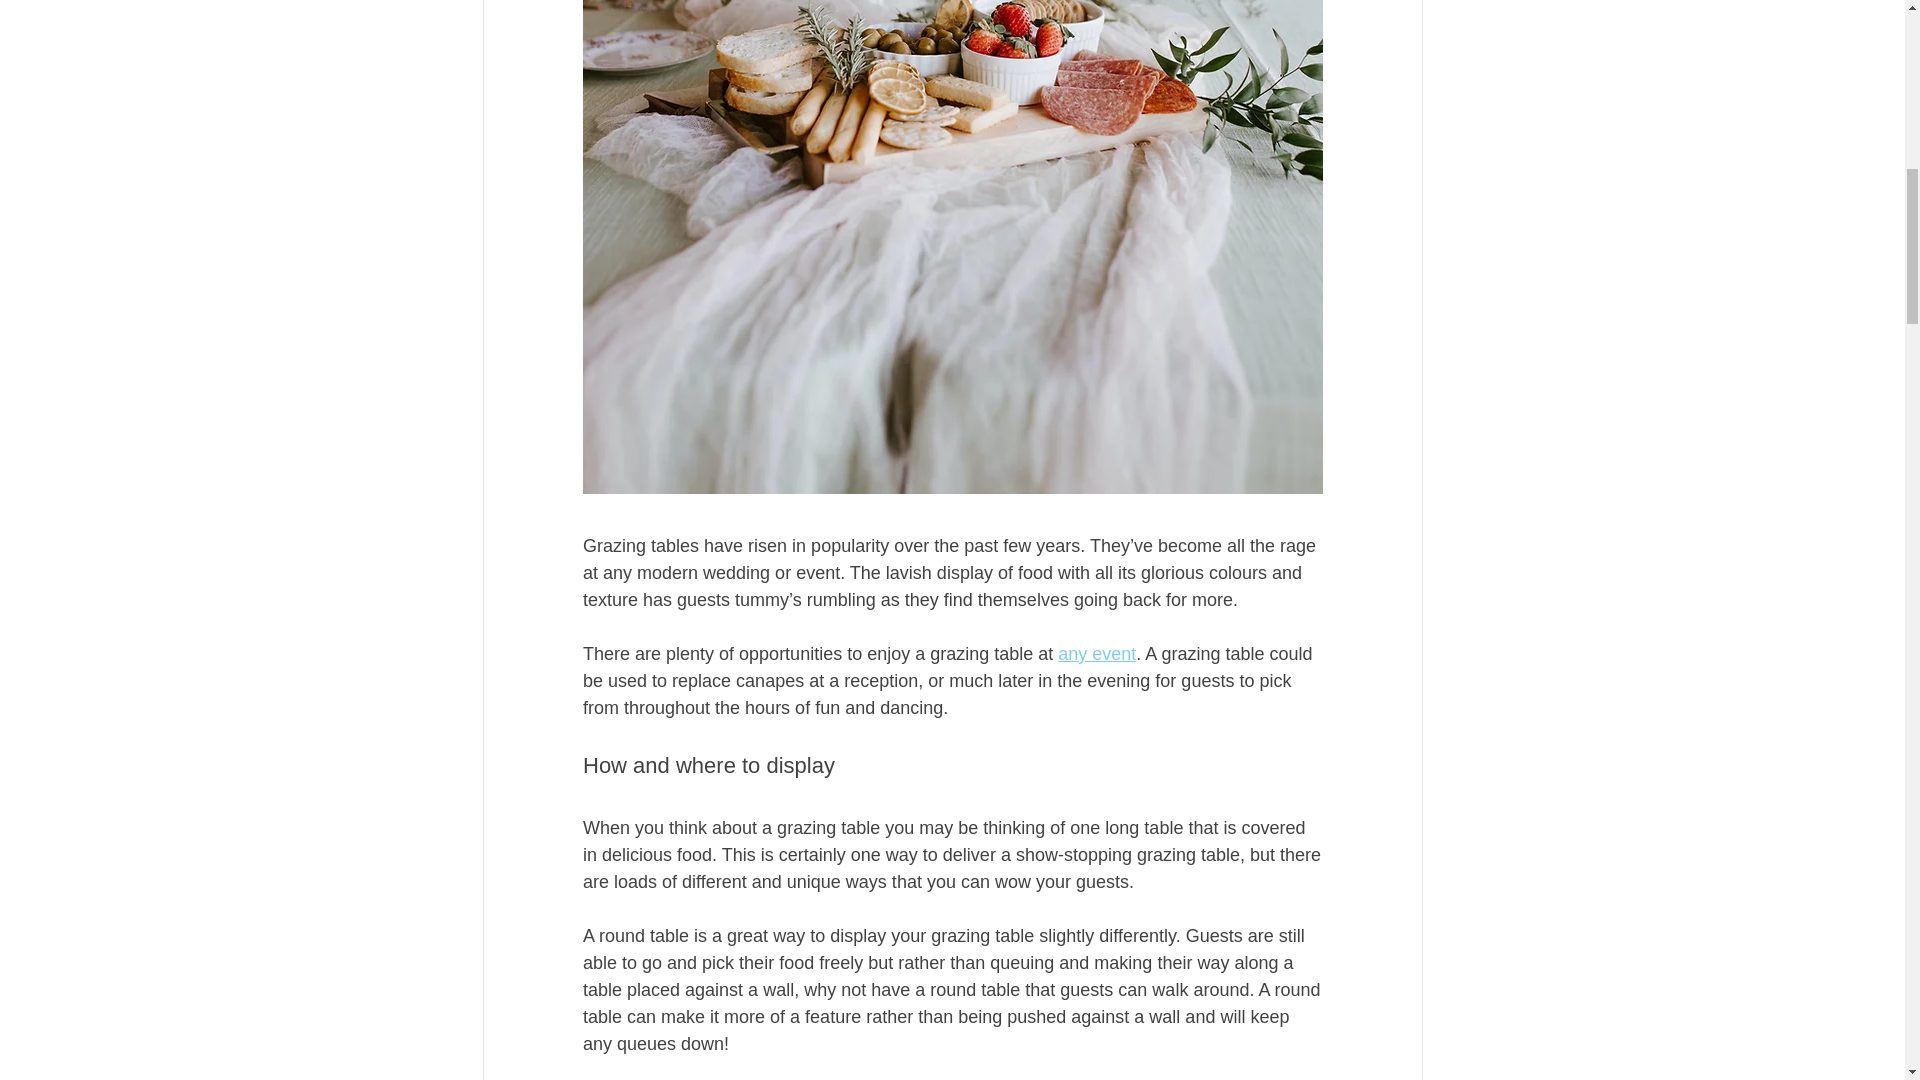 The height and width of the screenshot is (1080, 1920). I want to click on any event, so click(1096, 654).